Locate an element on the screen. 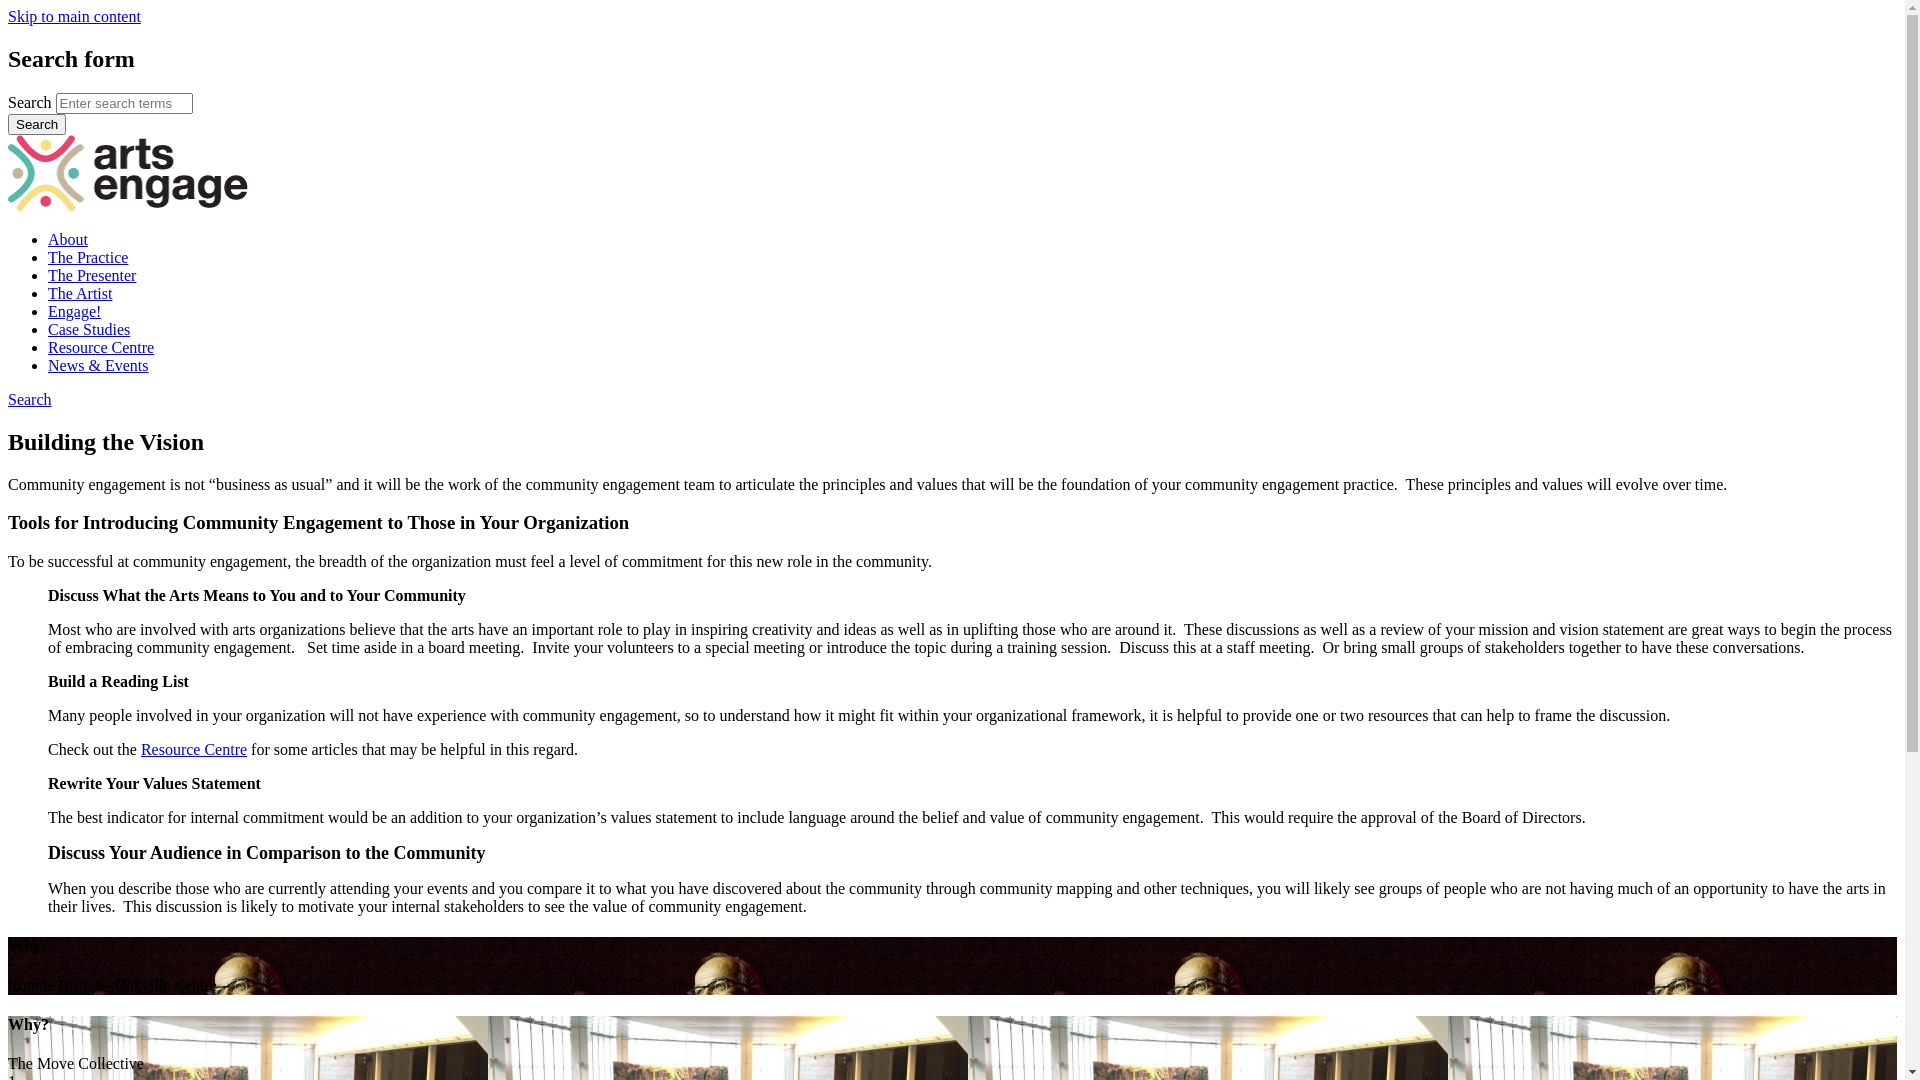  Resource Centre is located at coordinates (194, 750).